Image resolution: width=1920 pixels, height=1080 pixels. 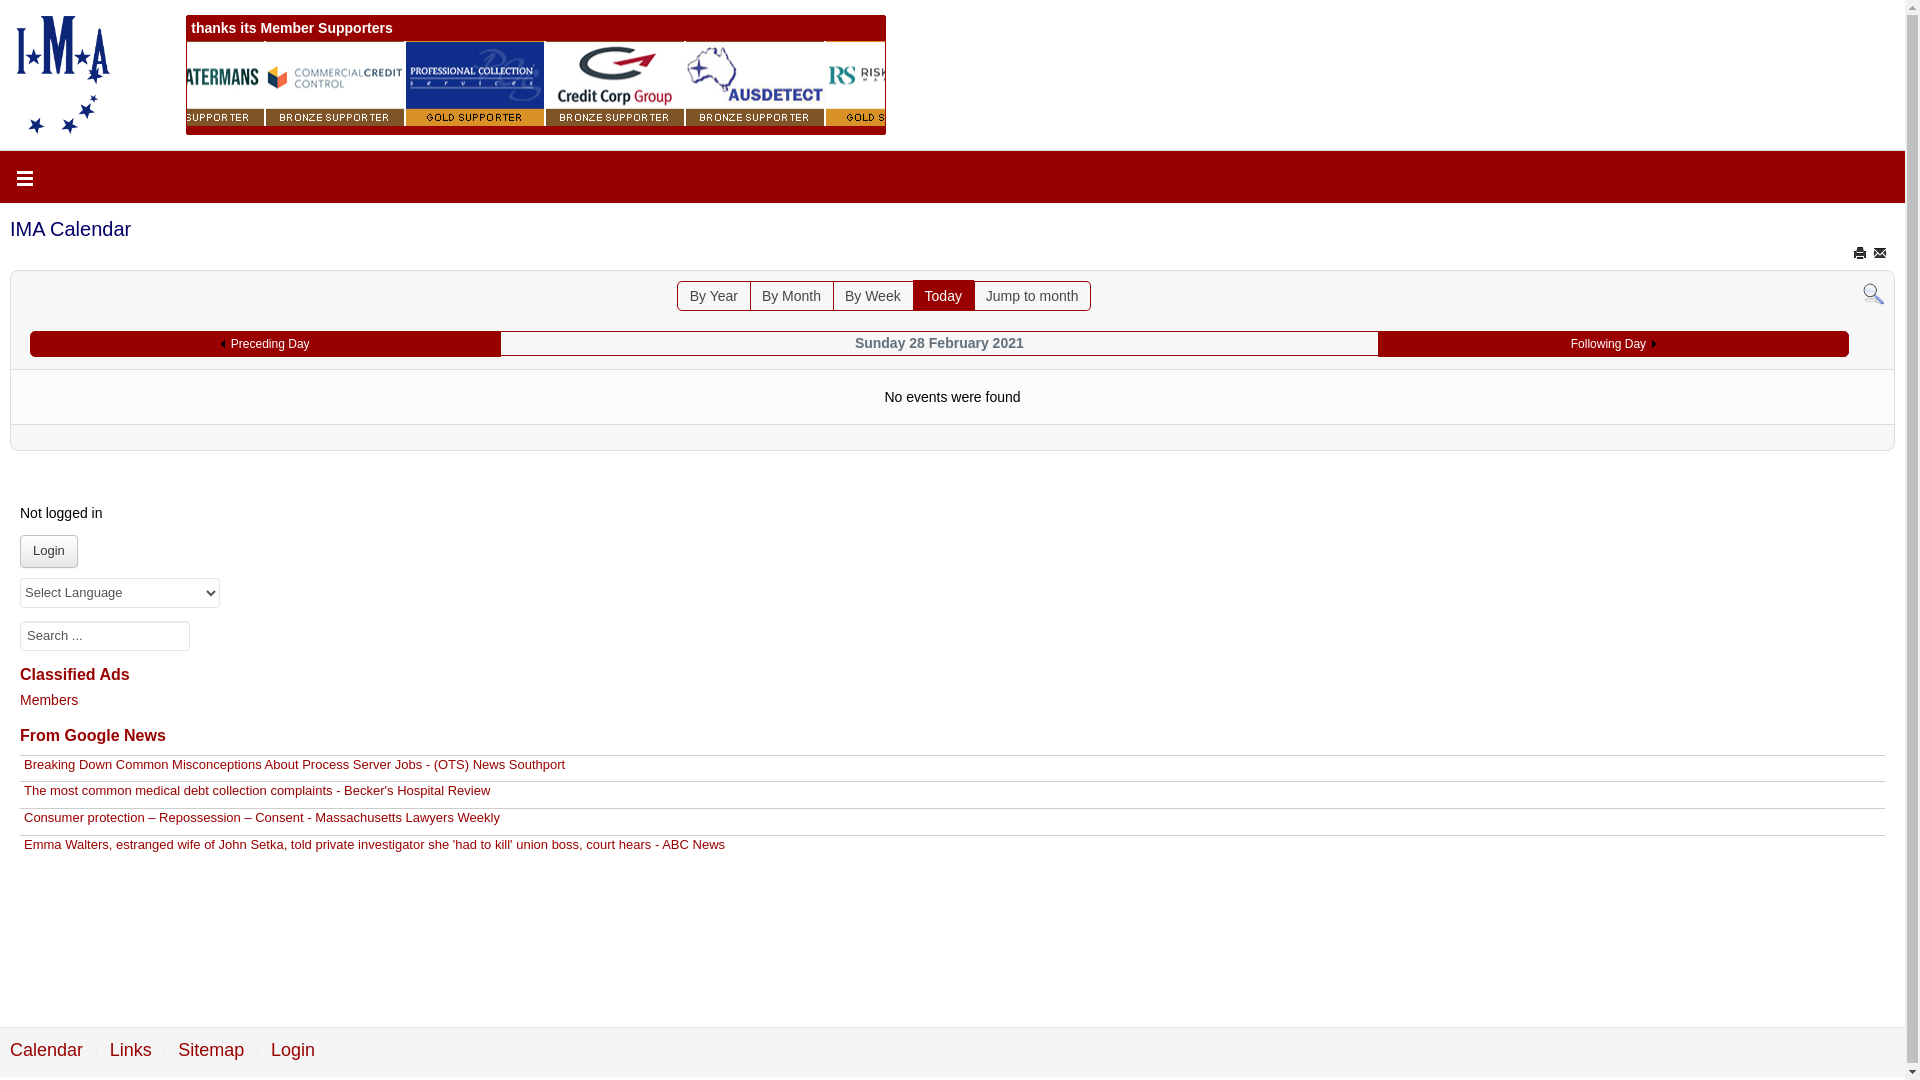 I want to click on Links, so click(x=131, y=1050).